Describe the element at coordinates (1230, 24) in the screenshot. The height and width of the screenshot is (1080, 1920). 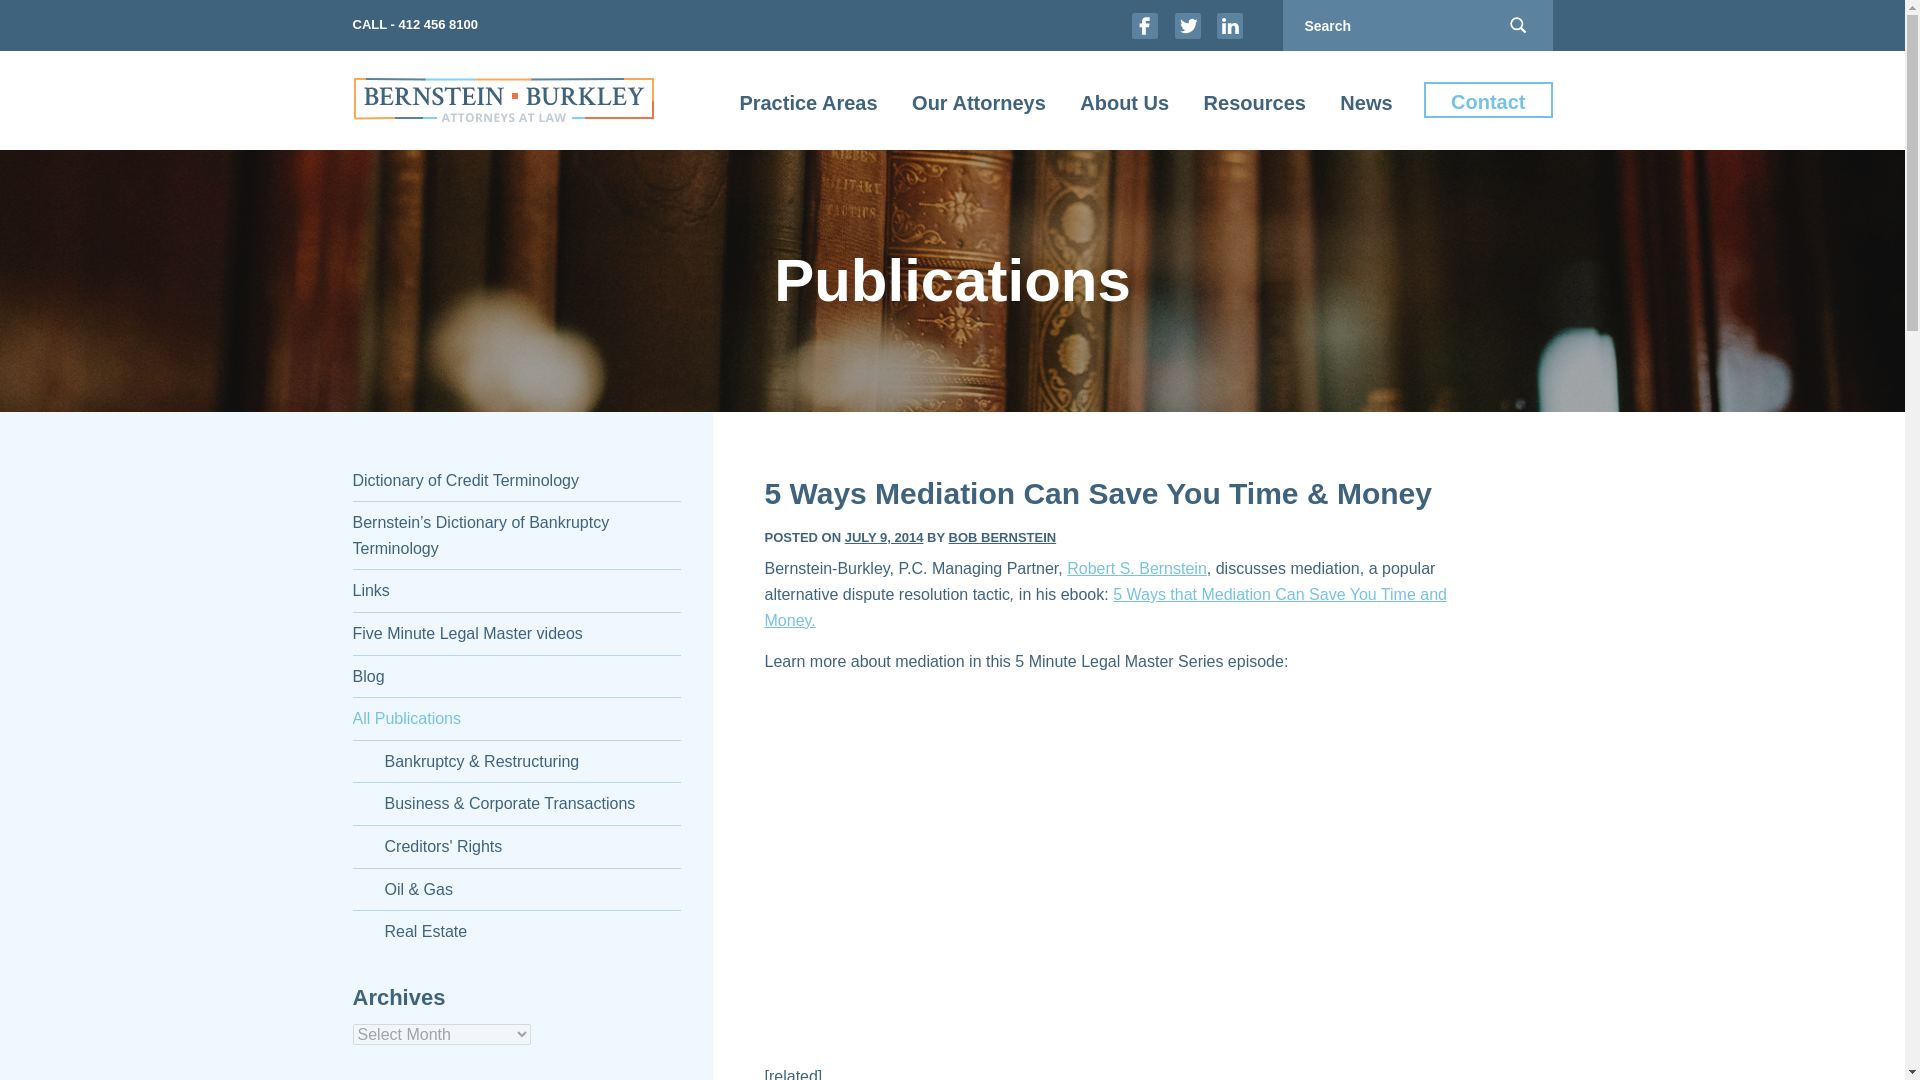
I see `LinkedIn` at that location.